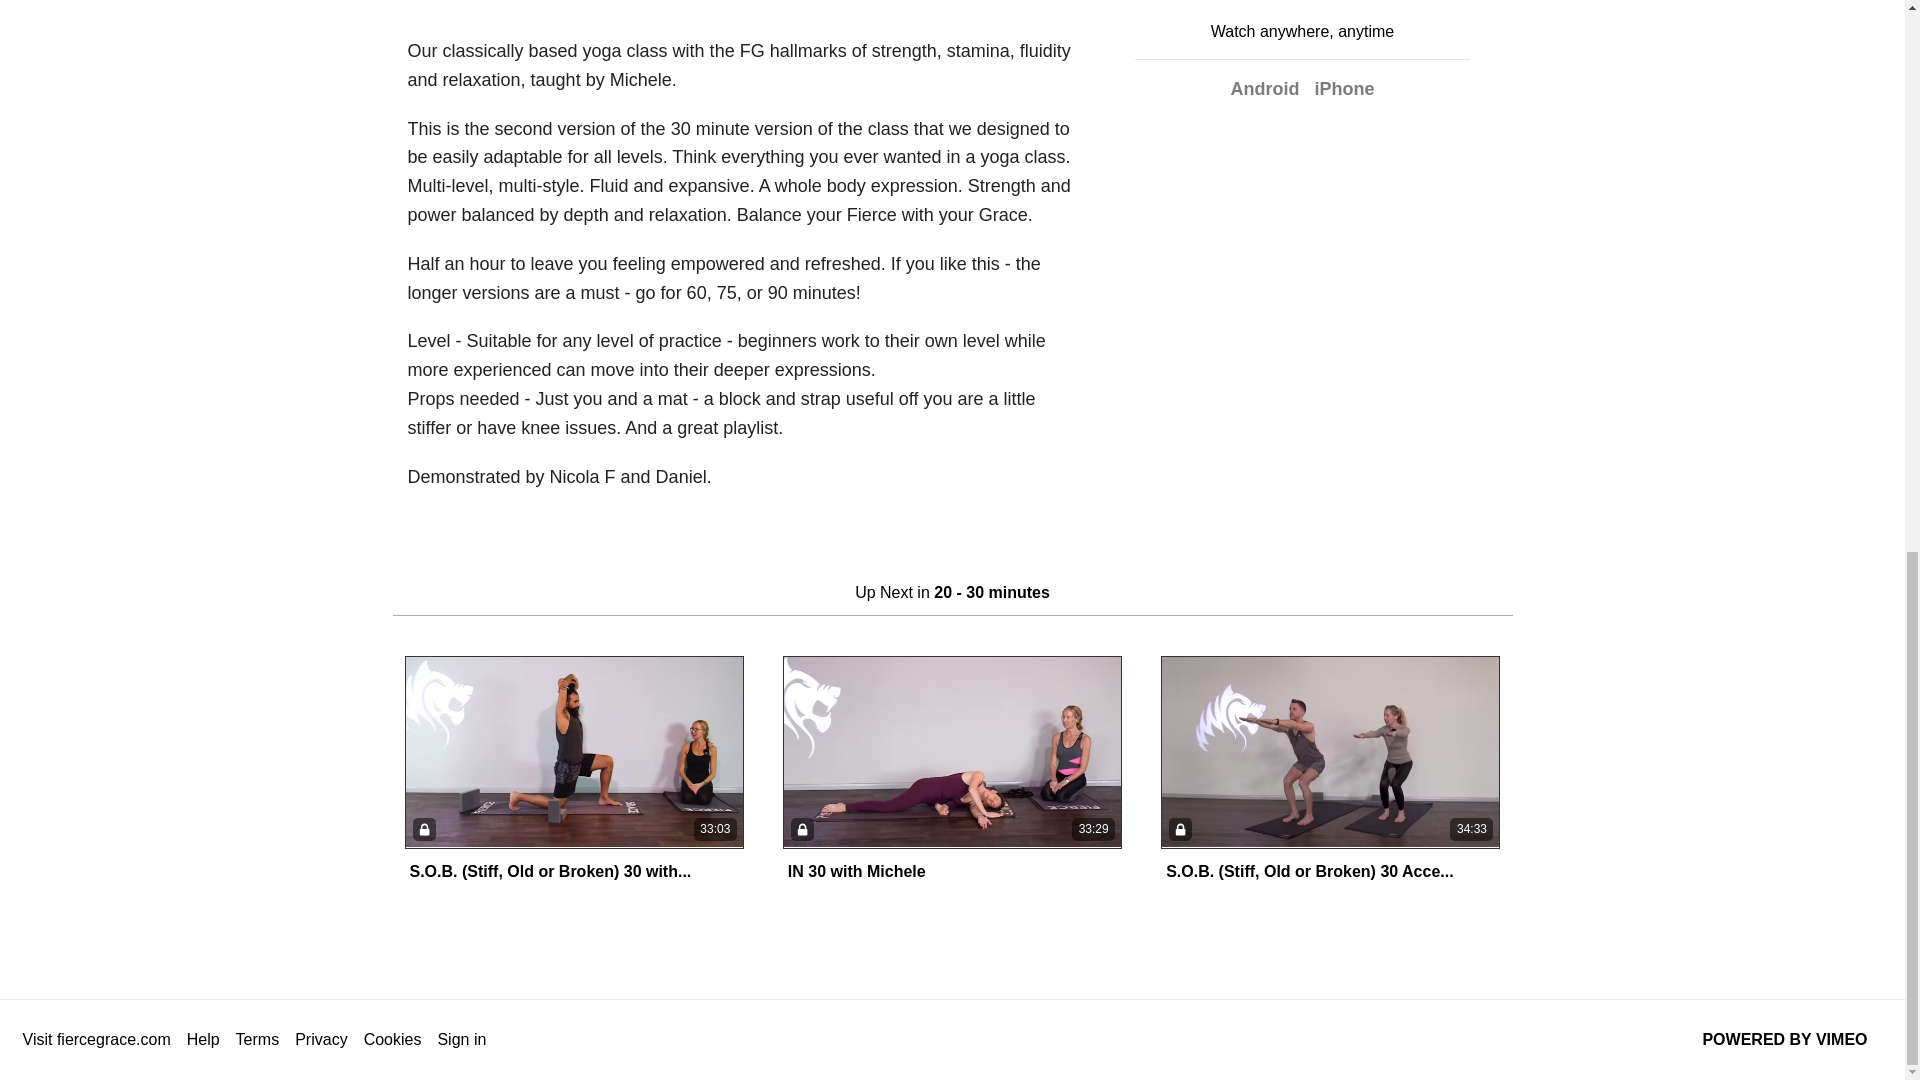 The image size is (1920, 1080). I want to click on Cookies, so click(393, 1040).